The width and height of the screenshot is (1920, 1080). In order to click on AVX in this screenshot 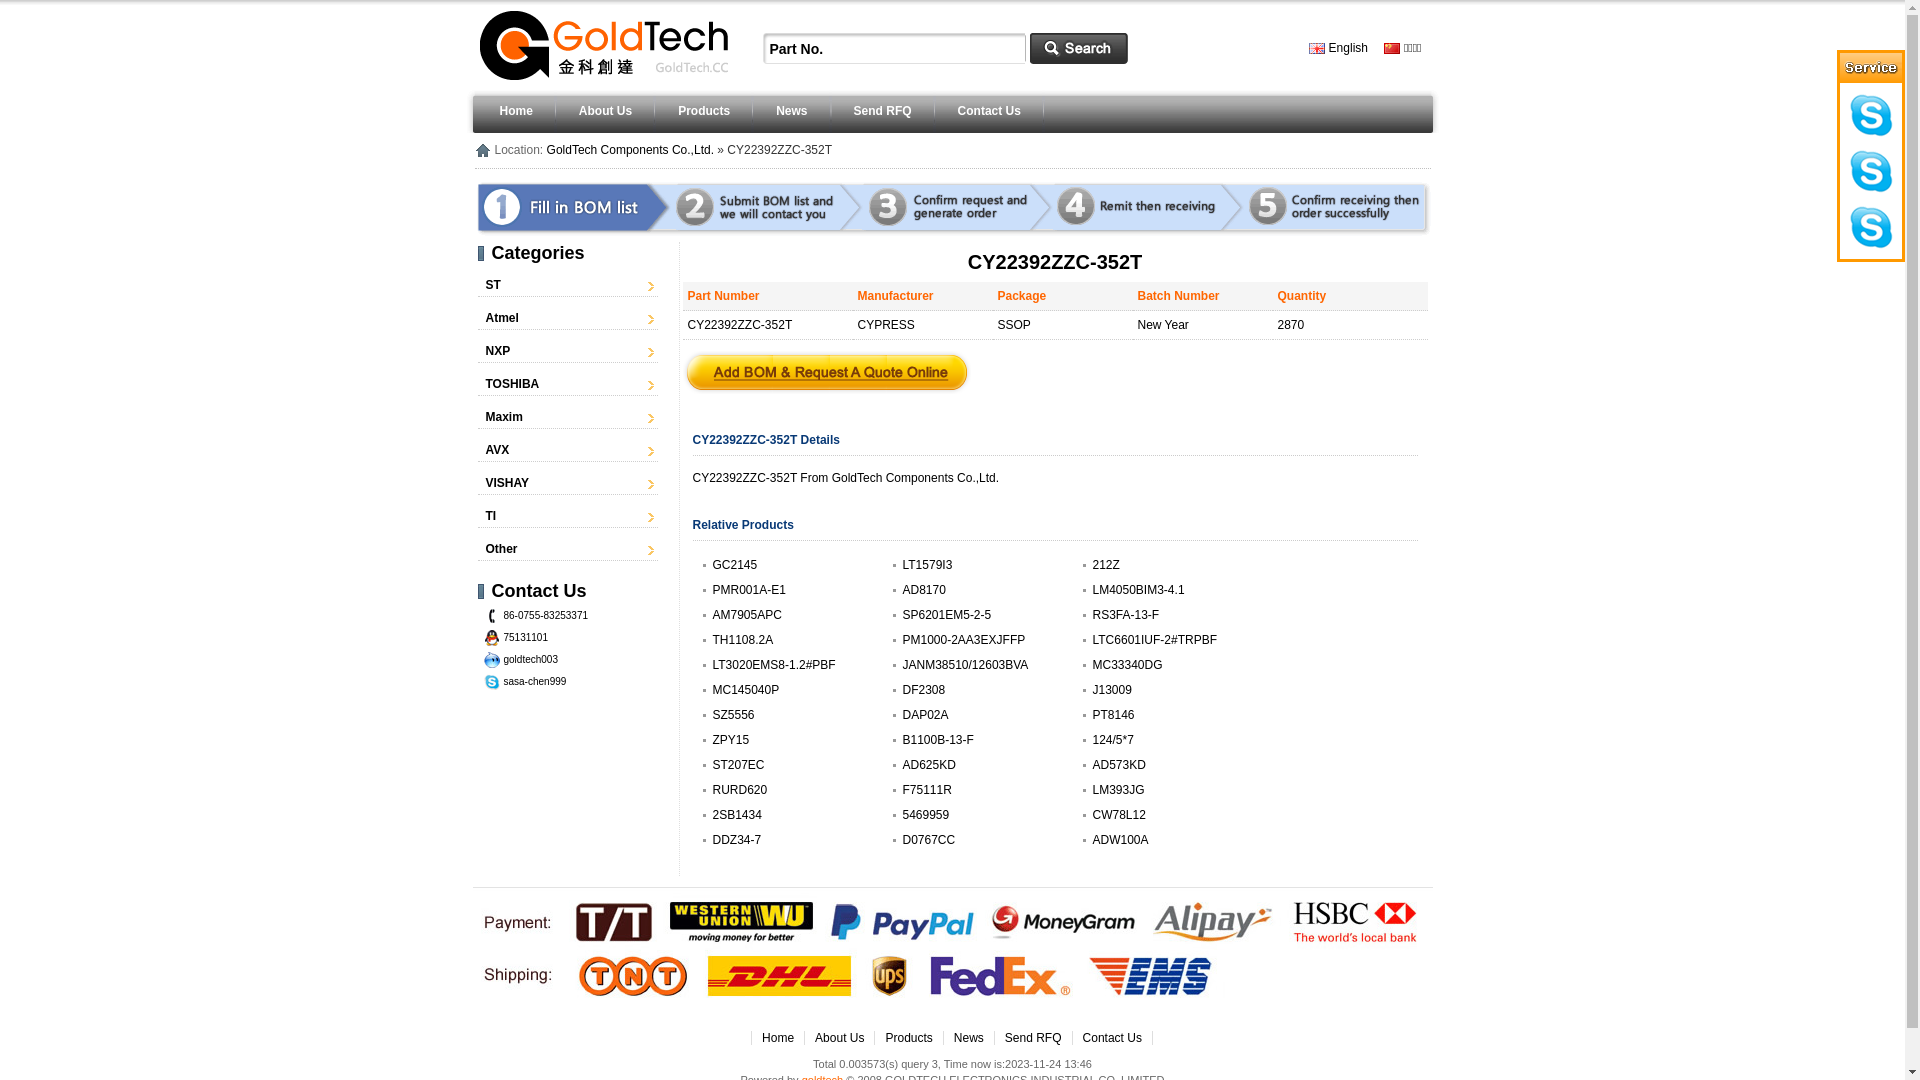, I will do `click(498, 450)`.